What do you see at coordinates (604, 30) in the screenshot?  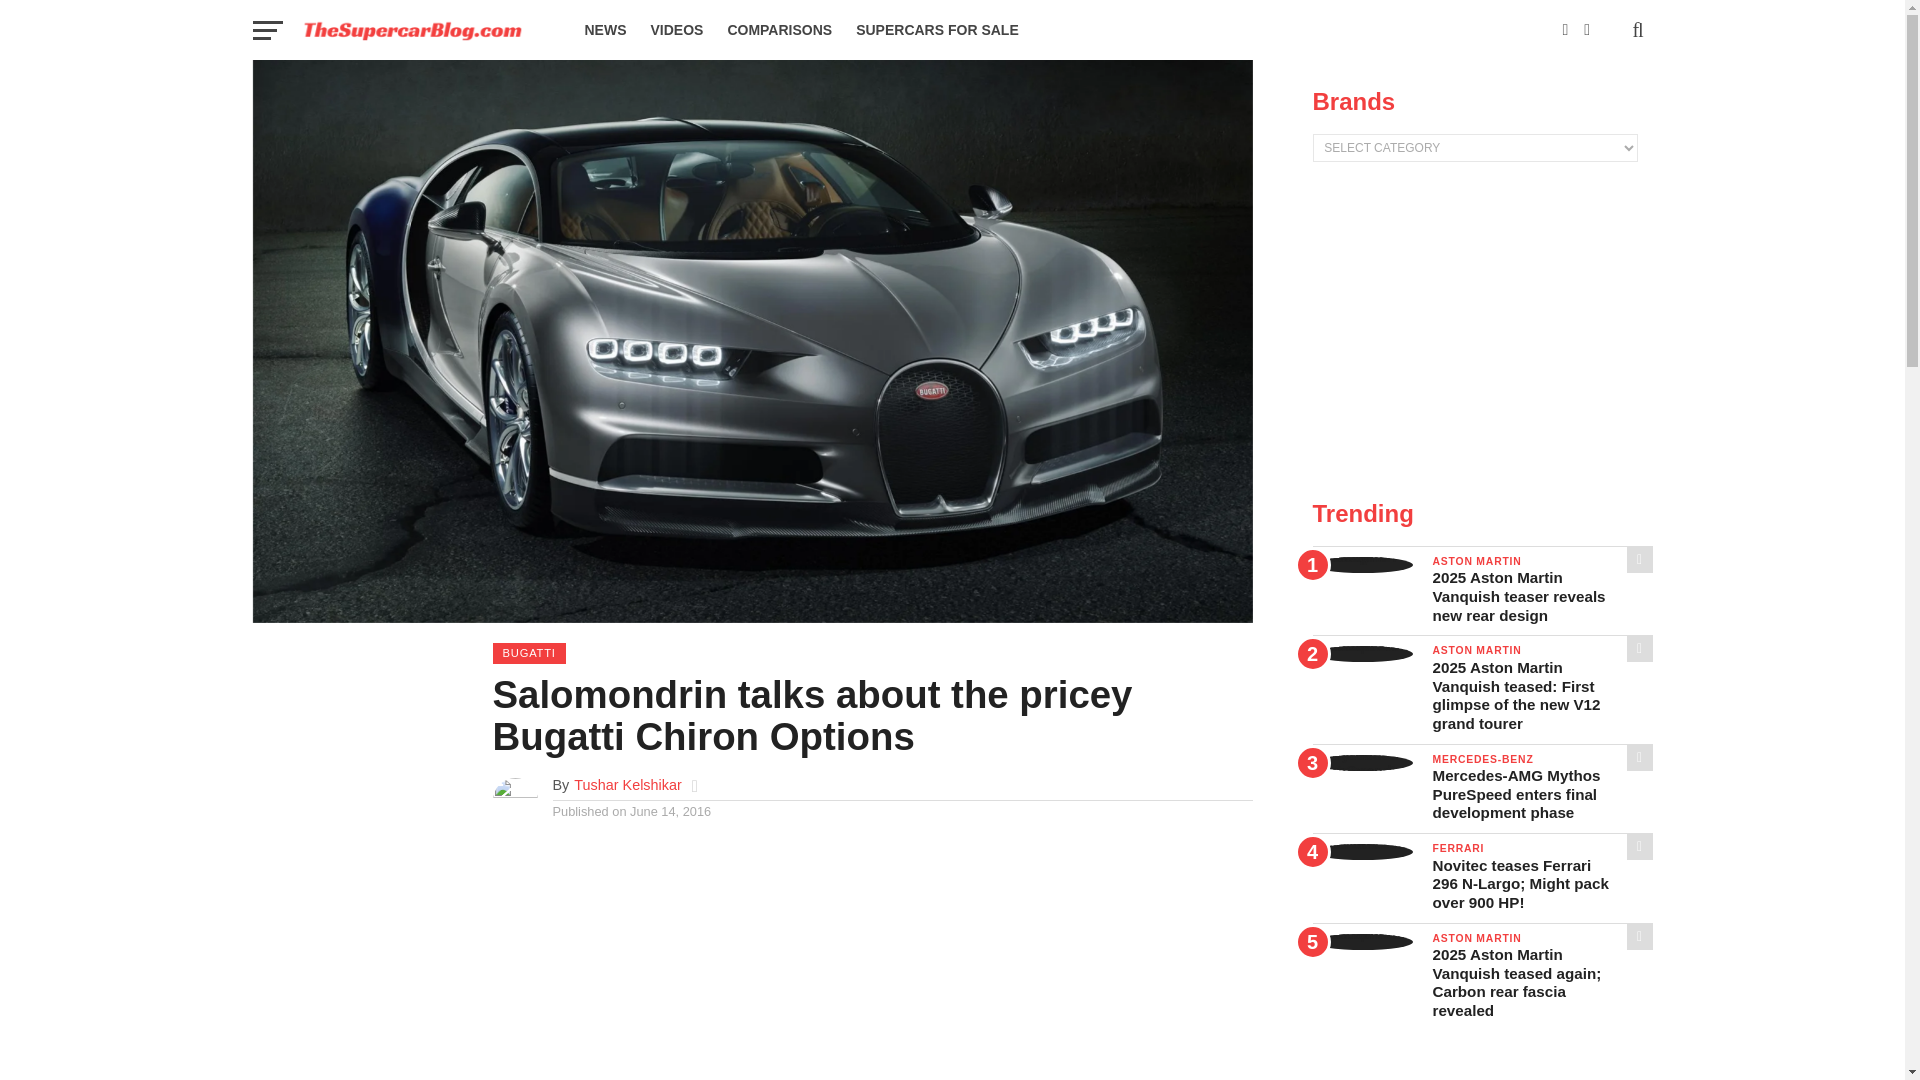 I see `NEWS` at bounding box center [604, 30].